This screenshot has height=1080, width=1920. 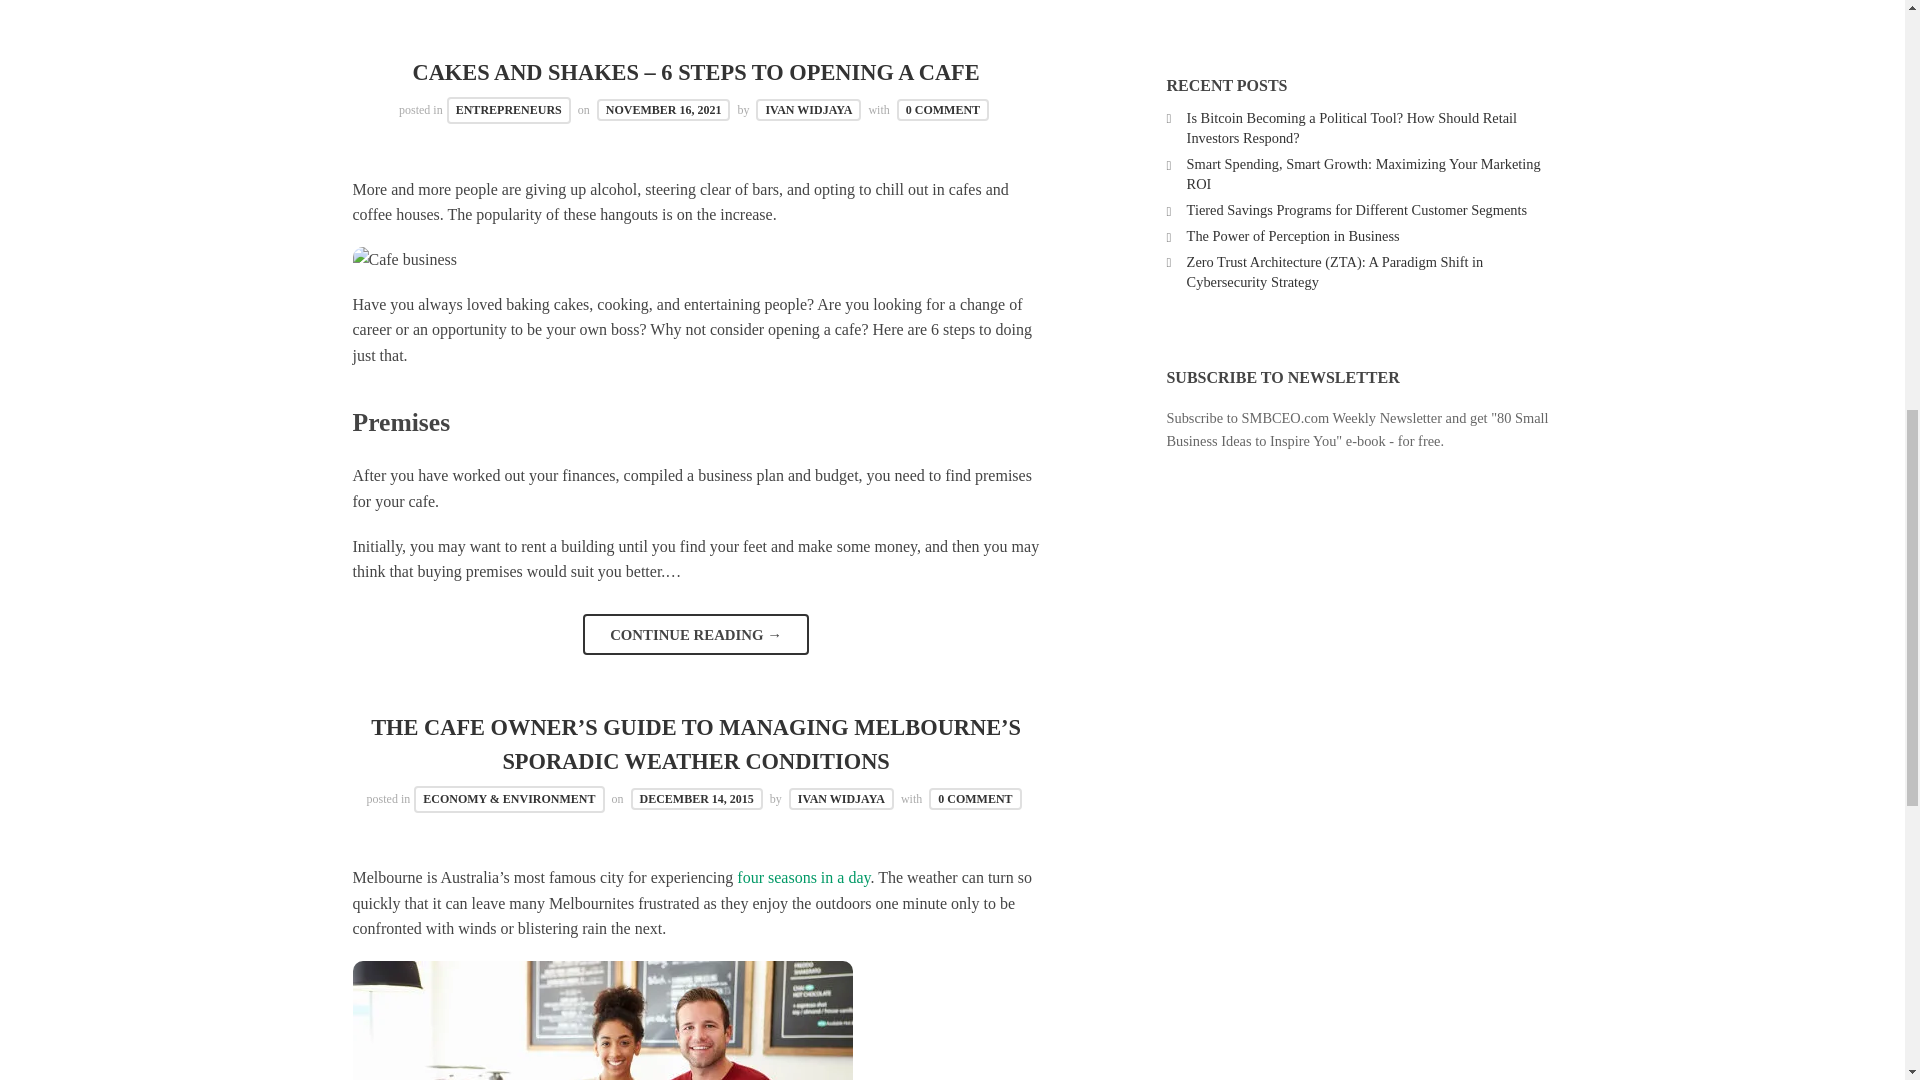 What do you see at coordinates (696, 799) in the screenshot?
I see `DECEMBER 14, 2015` at bounding box center [696, 799].